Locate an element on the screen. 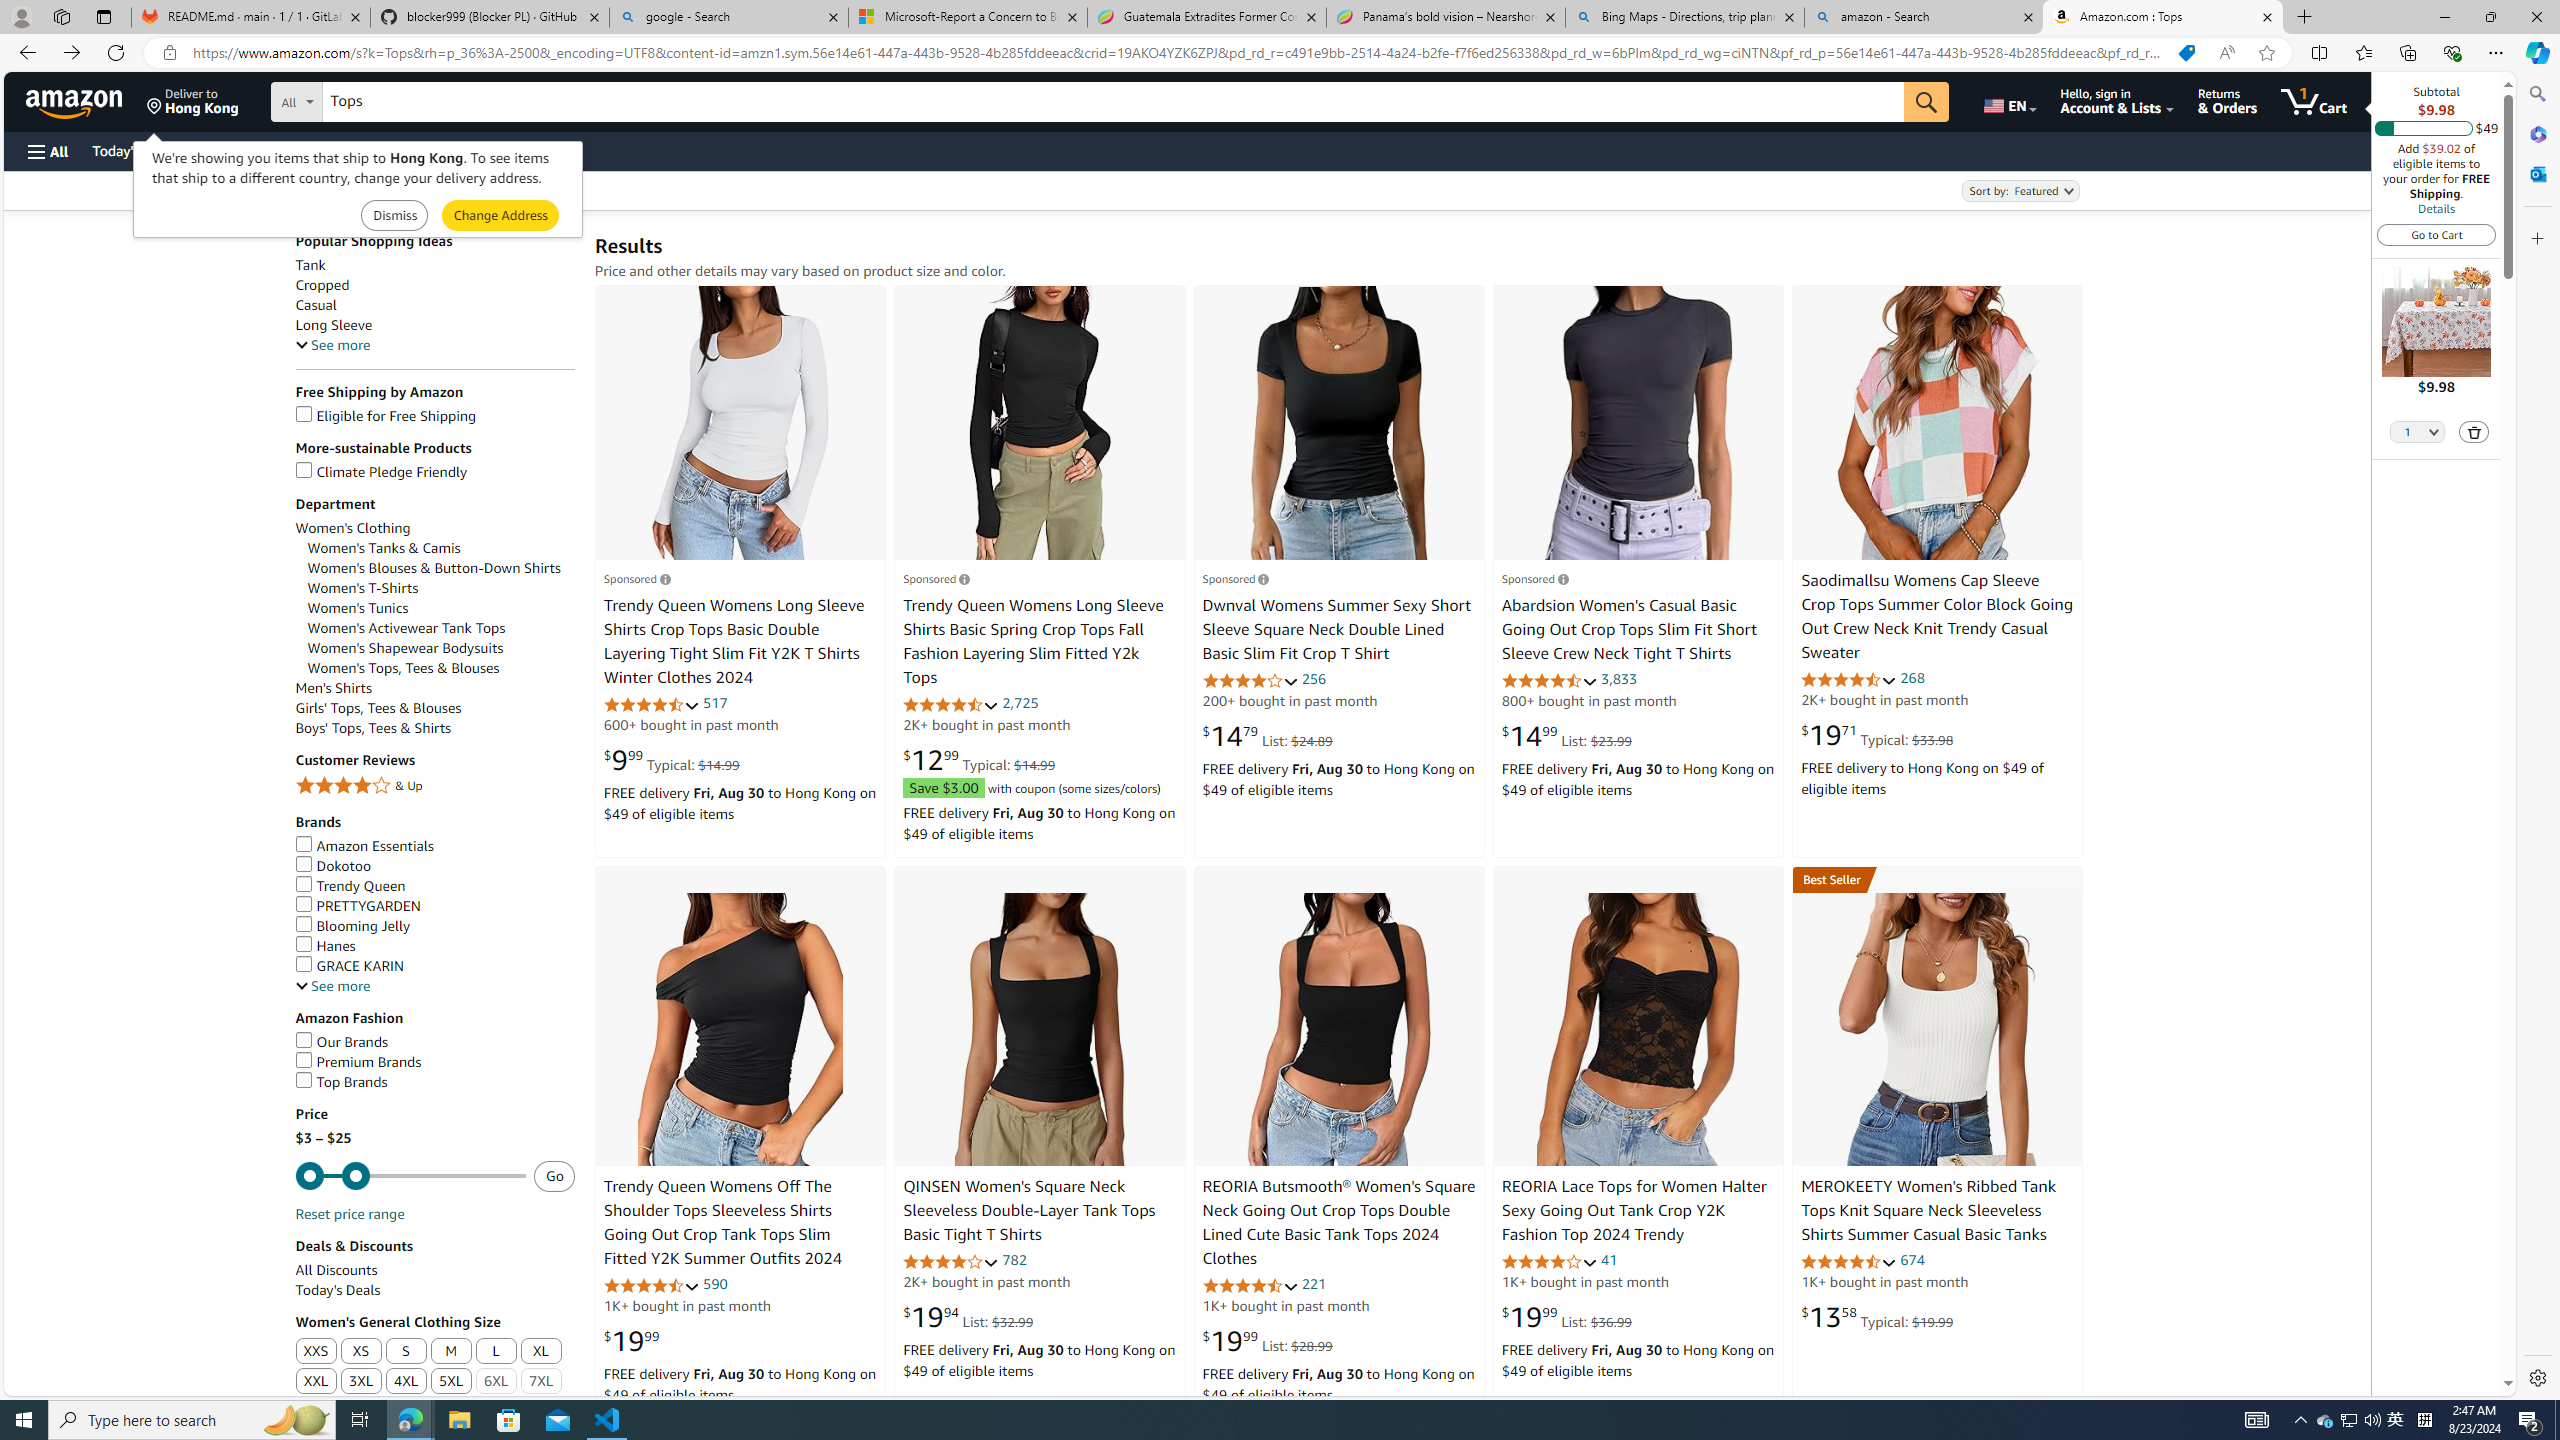  All Discounts is located at coordinates (435, 1270).